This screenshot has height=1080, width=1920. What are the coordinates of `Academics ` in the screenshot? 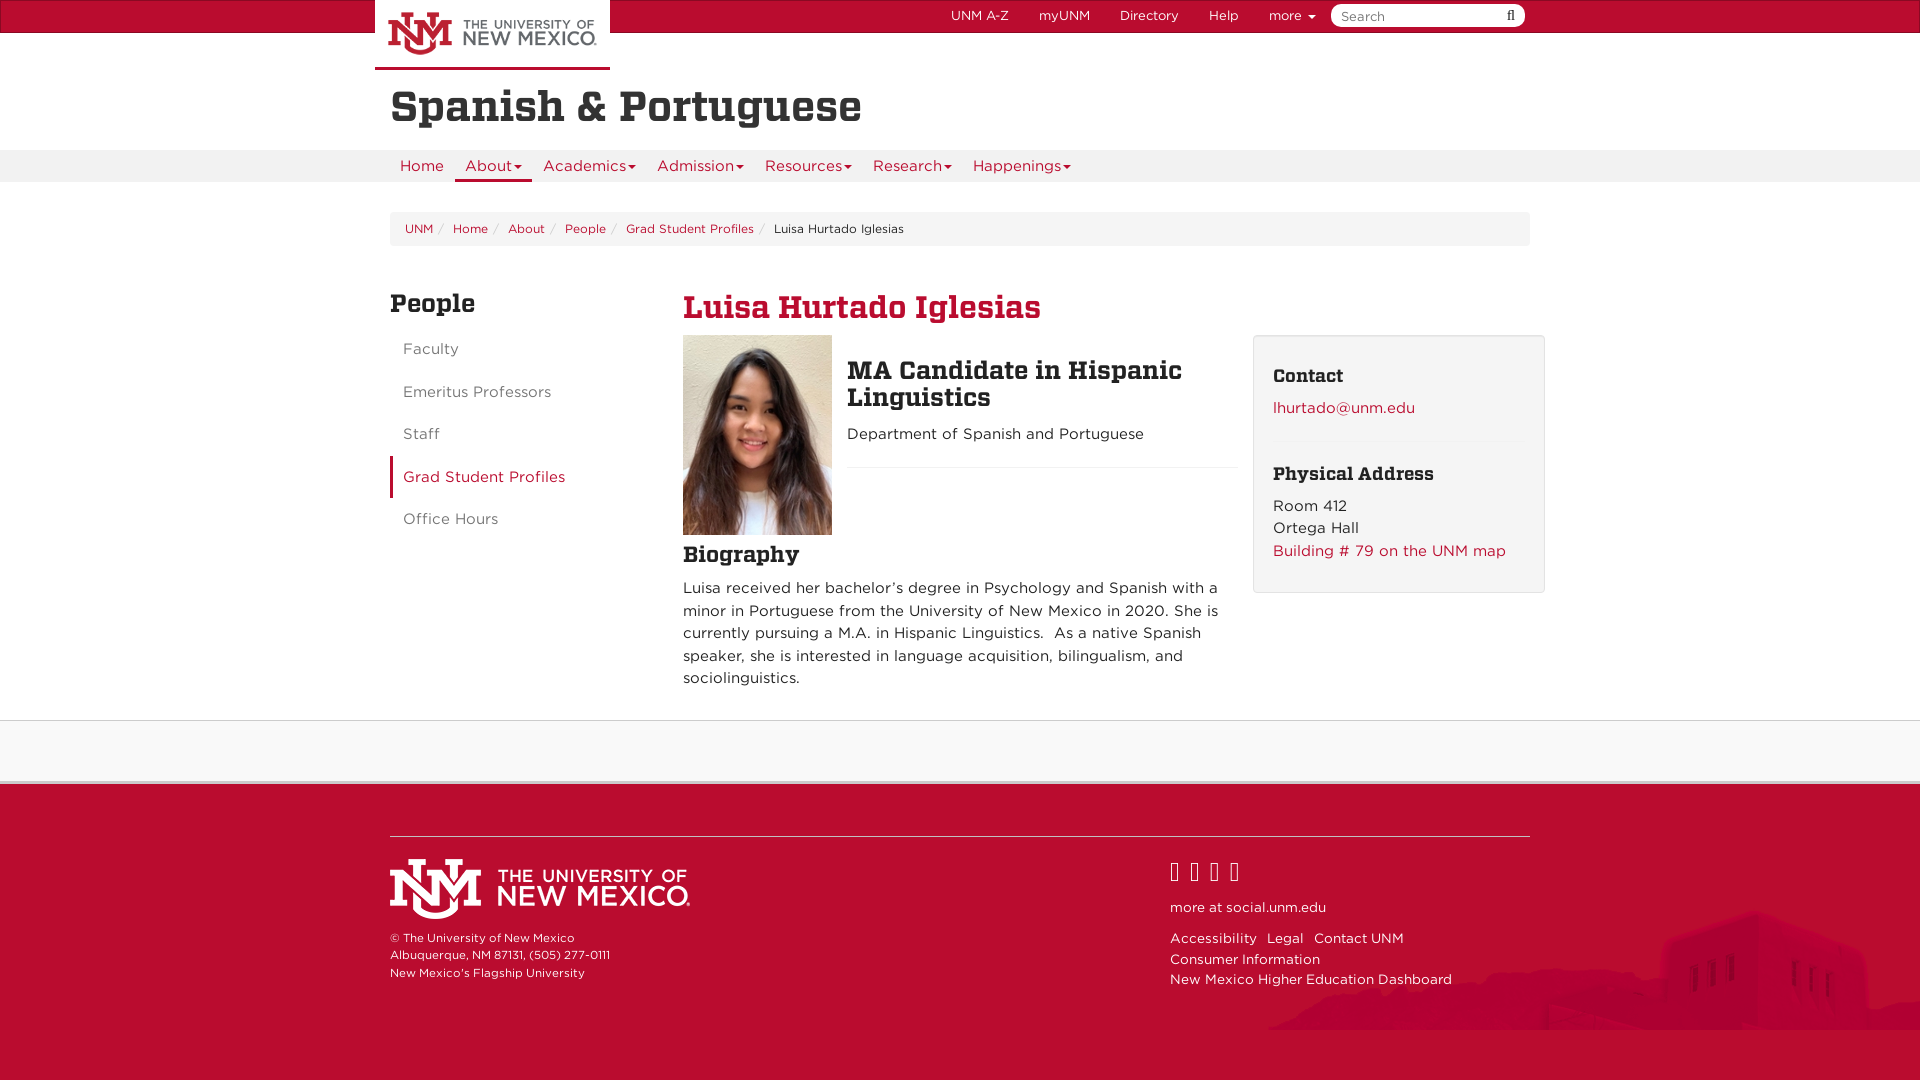 It's located at (589, 166).